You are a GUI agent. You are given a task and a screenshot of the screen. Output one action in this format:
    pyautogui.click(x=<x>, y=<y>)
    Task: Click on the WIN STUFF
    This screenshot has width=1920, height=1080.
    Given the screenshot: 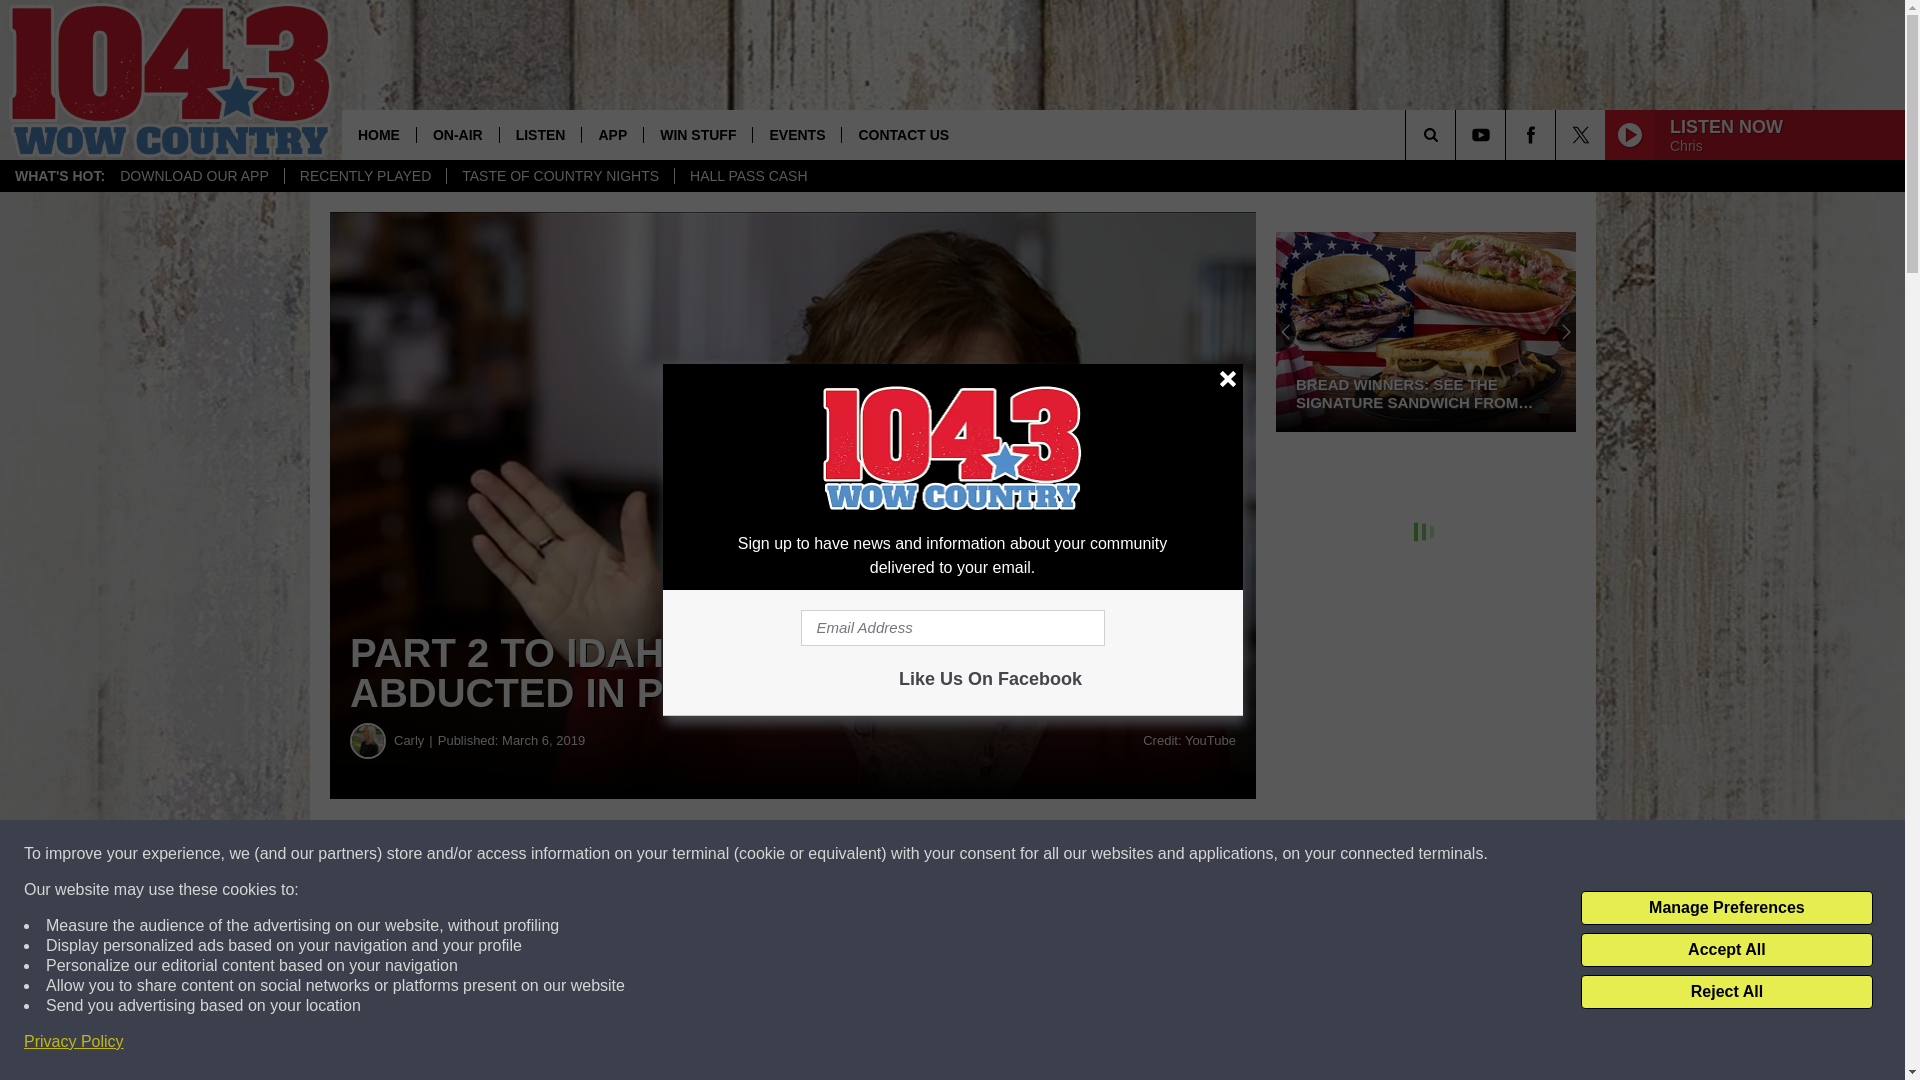 What is the action you would take?
    pyautogui.click(x=698, y=134)
    